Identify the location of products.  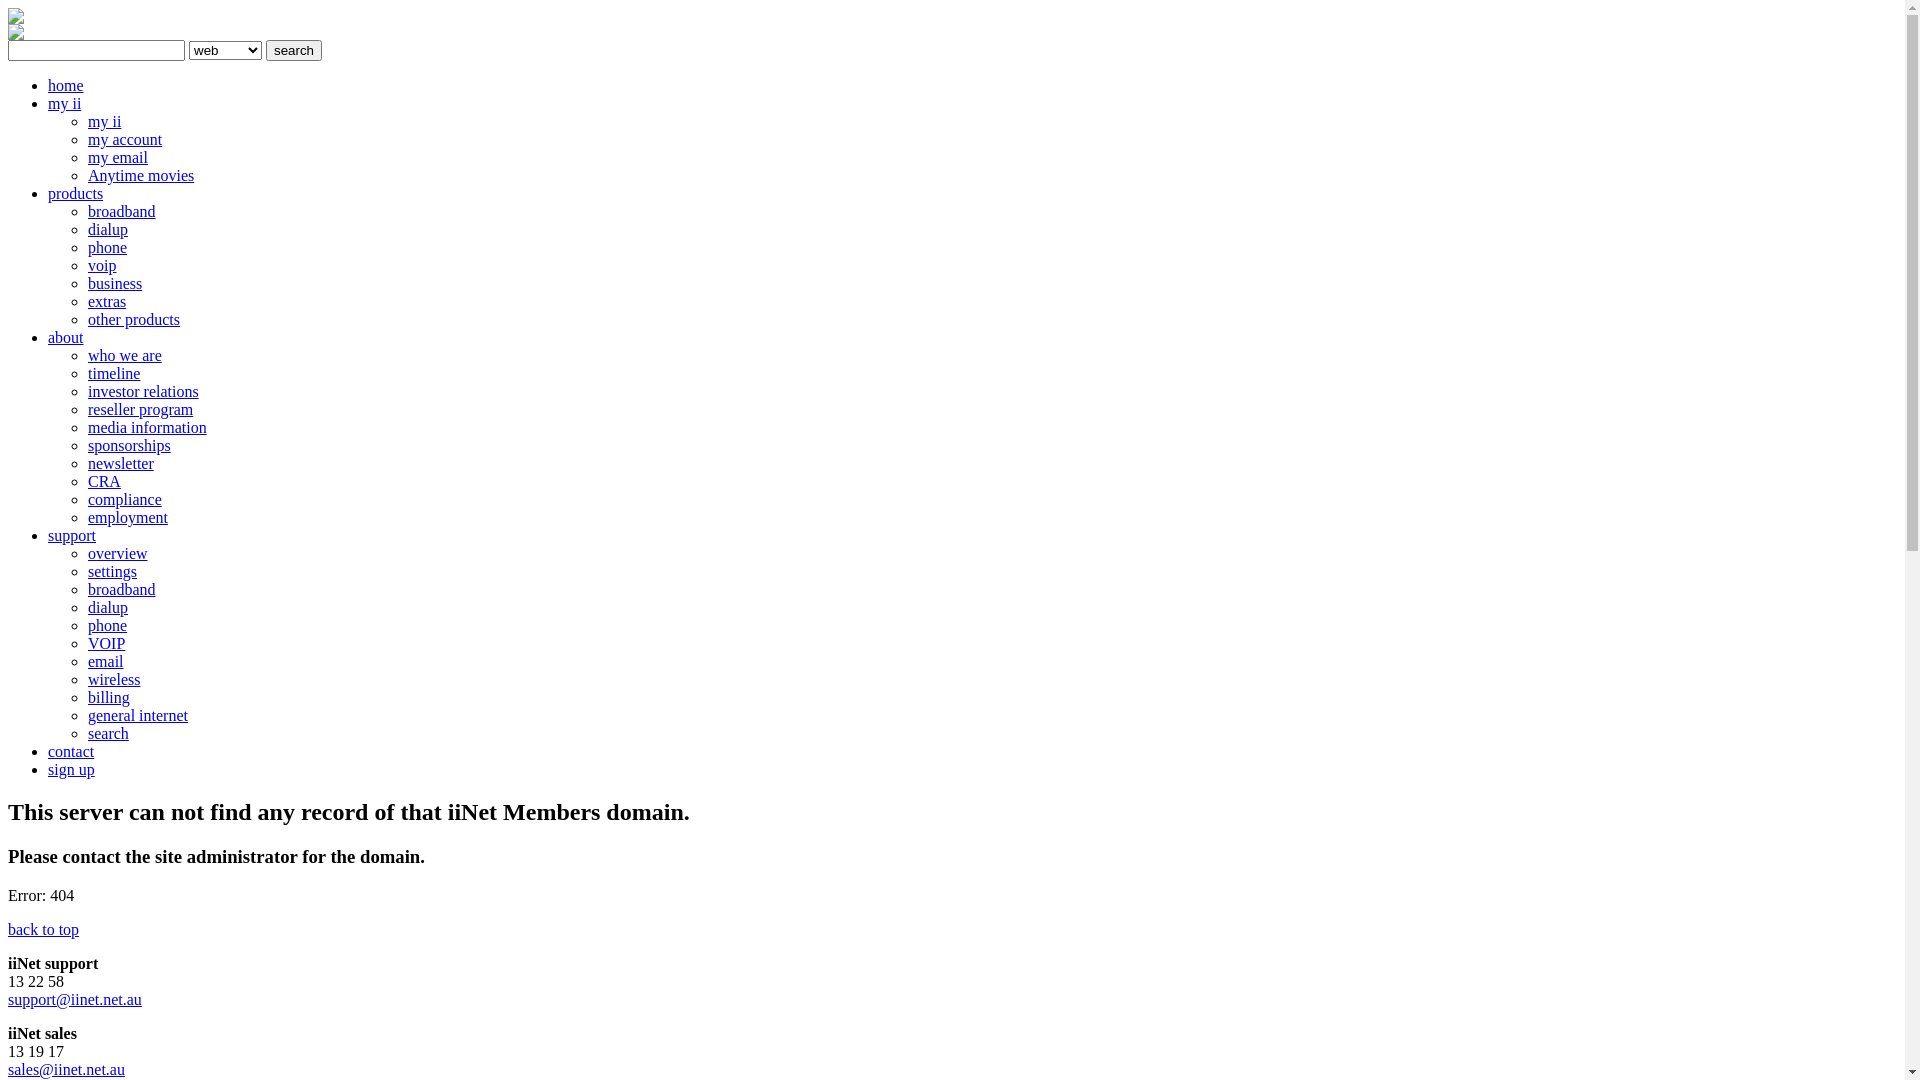
(76, 194).